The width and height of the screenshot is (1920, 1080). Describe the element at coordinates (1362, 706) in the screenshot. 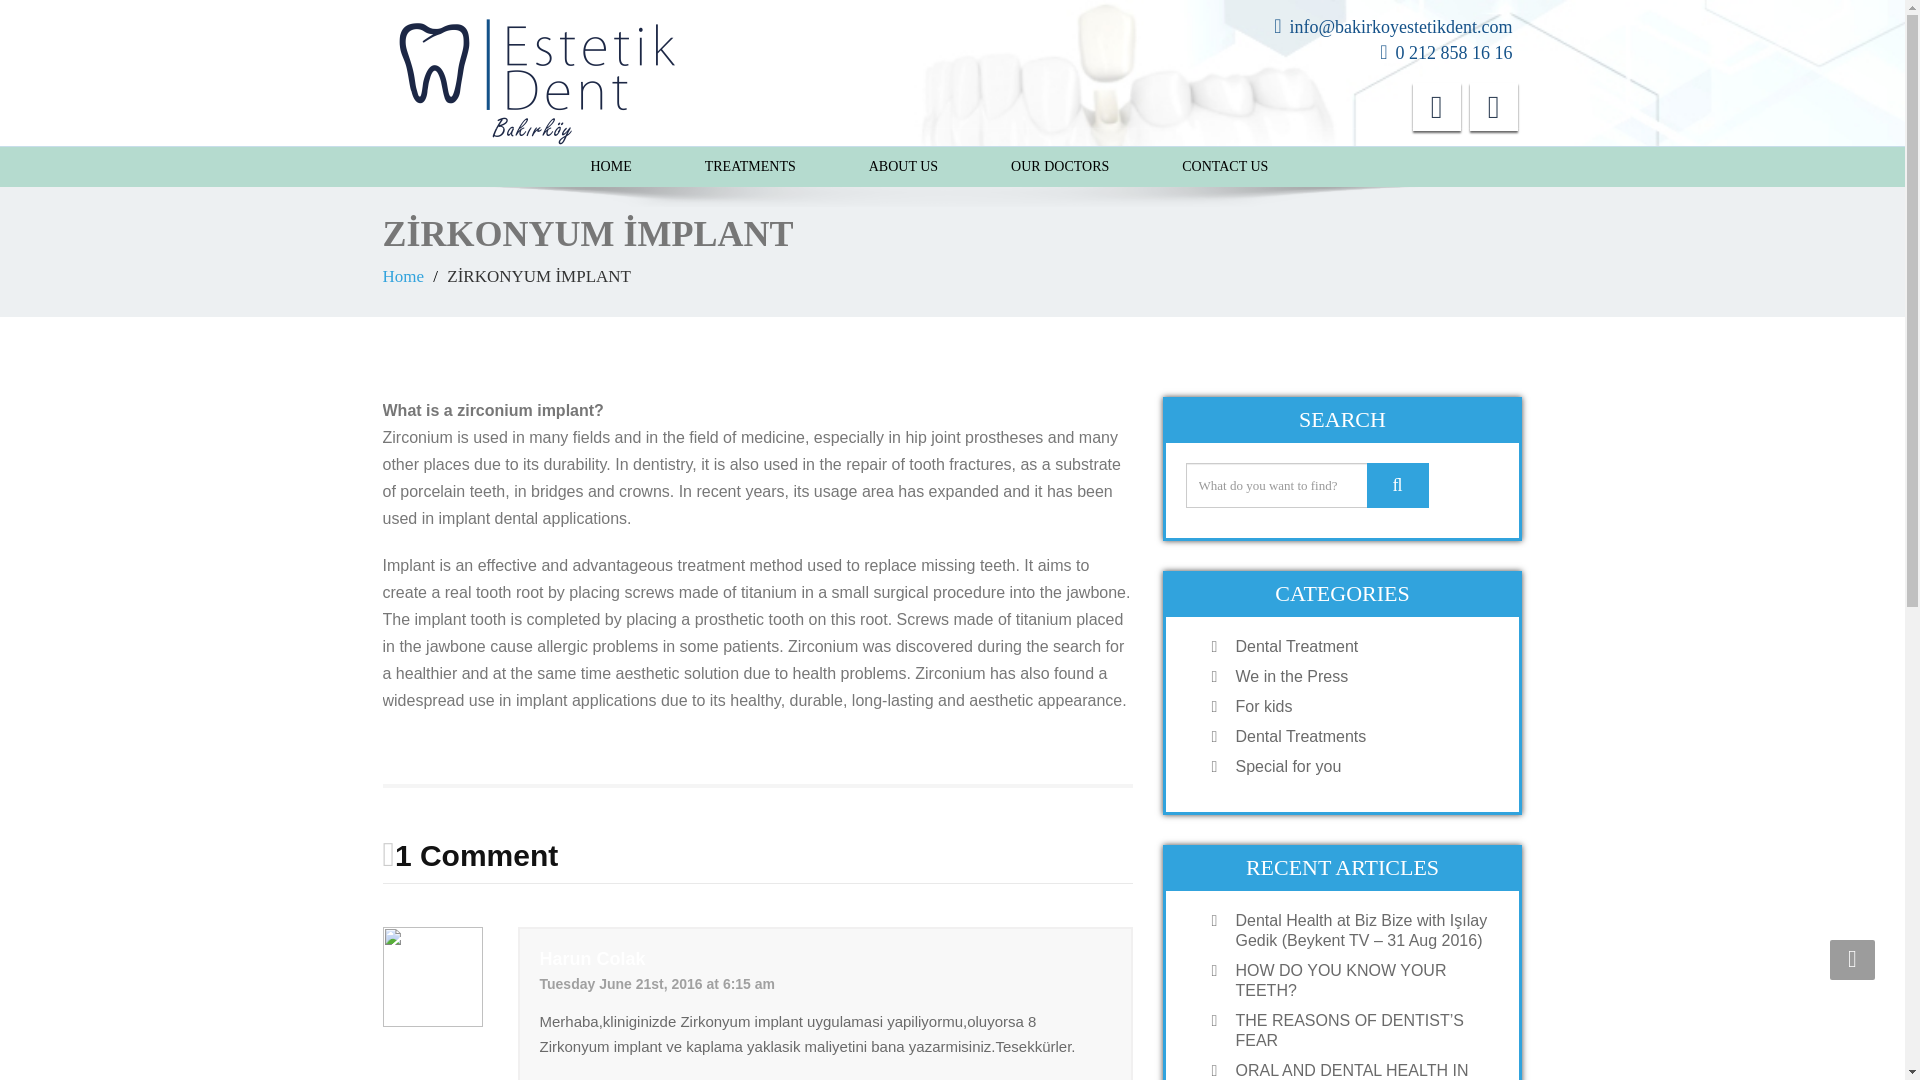

I see `For kids` at that location.